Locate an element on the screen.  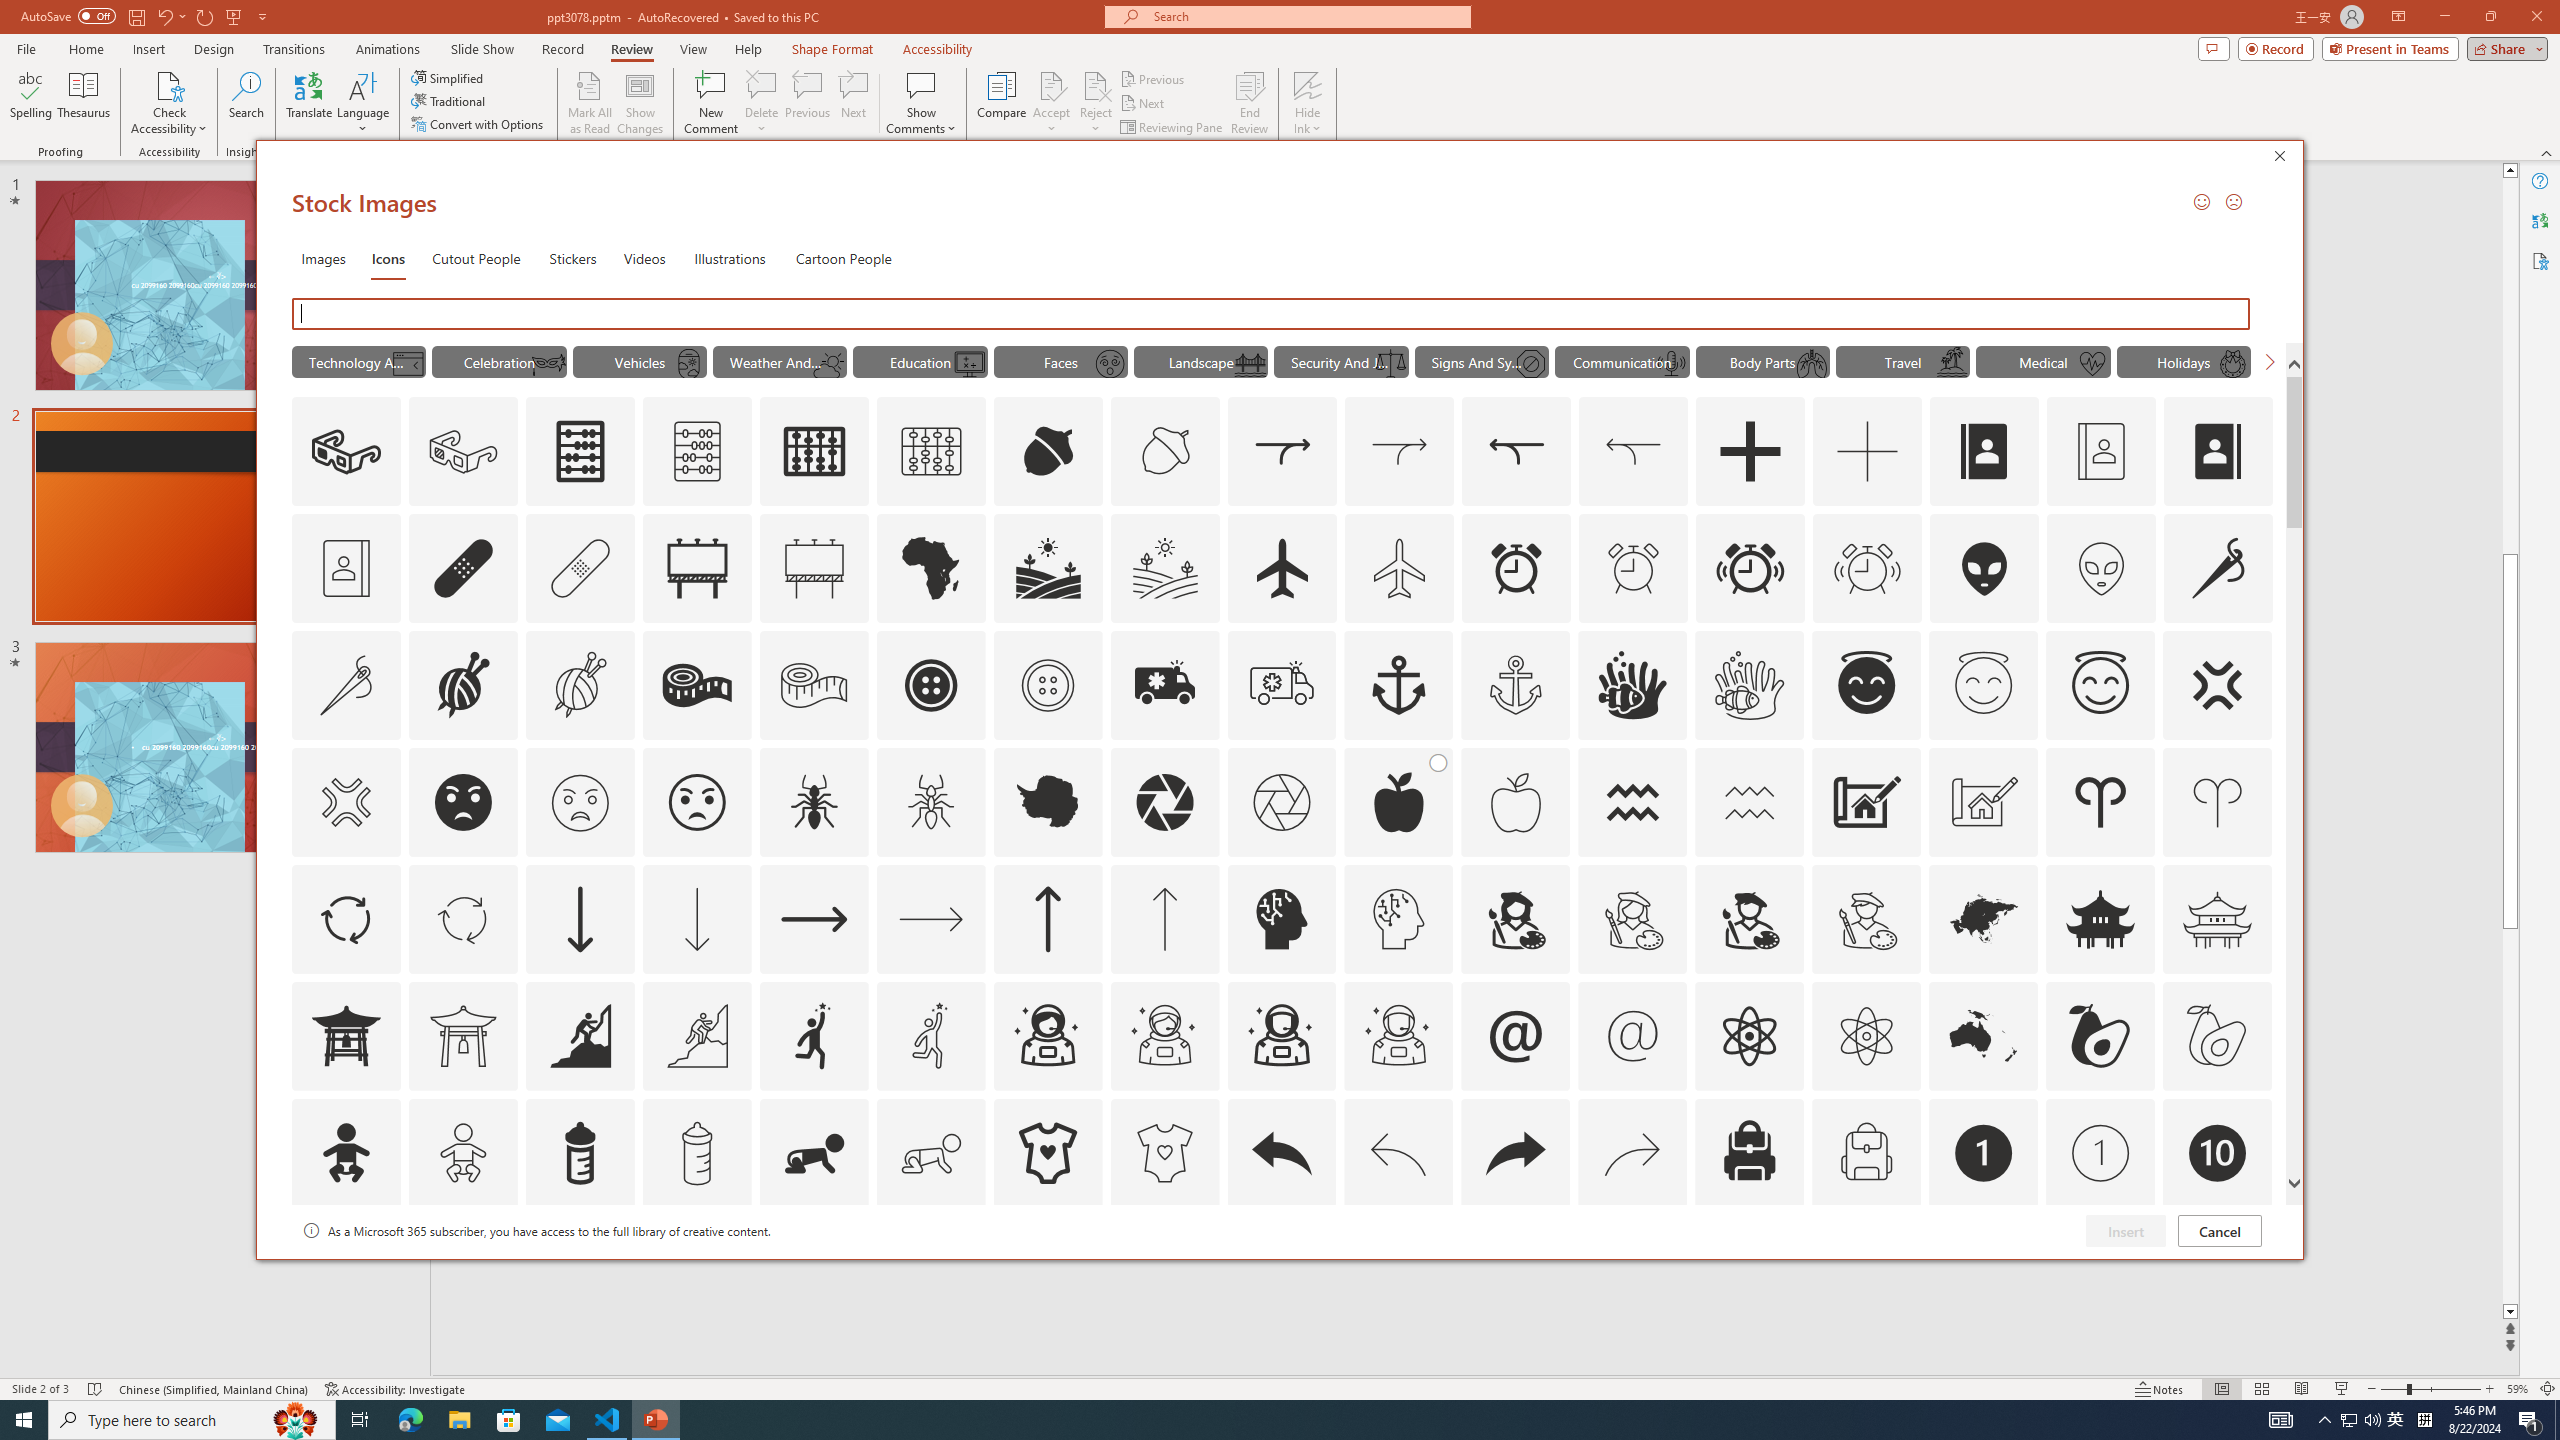
"Security And Justice" Icons. is located at coordinates (1341, 361).